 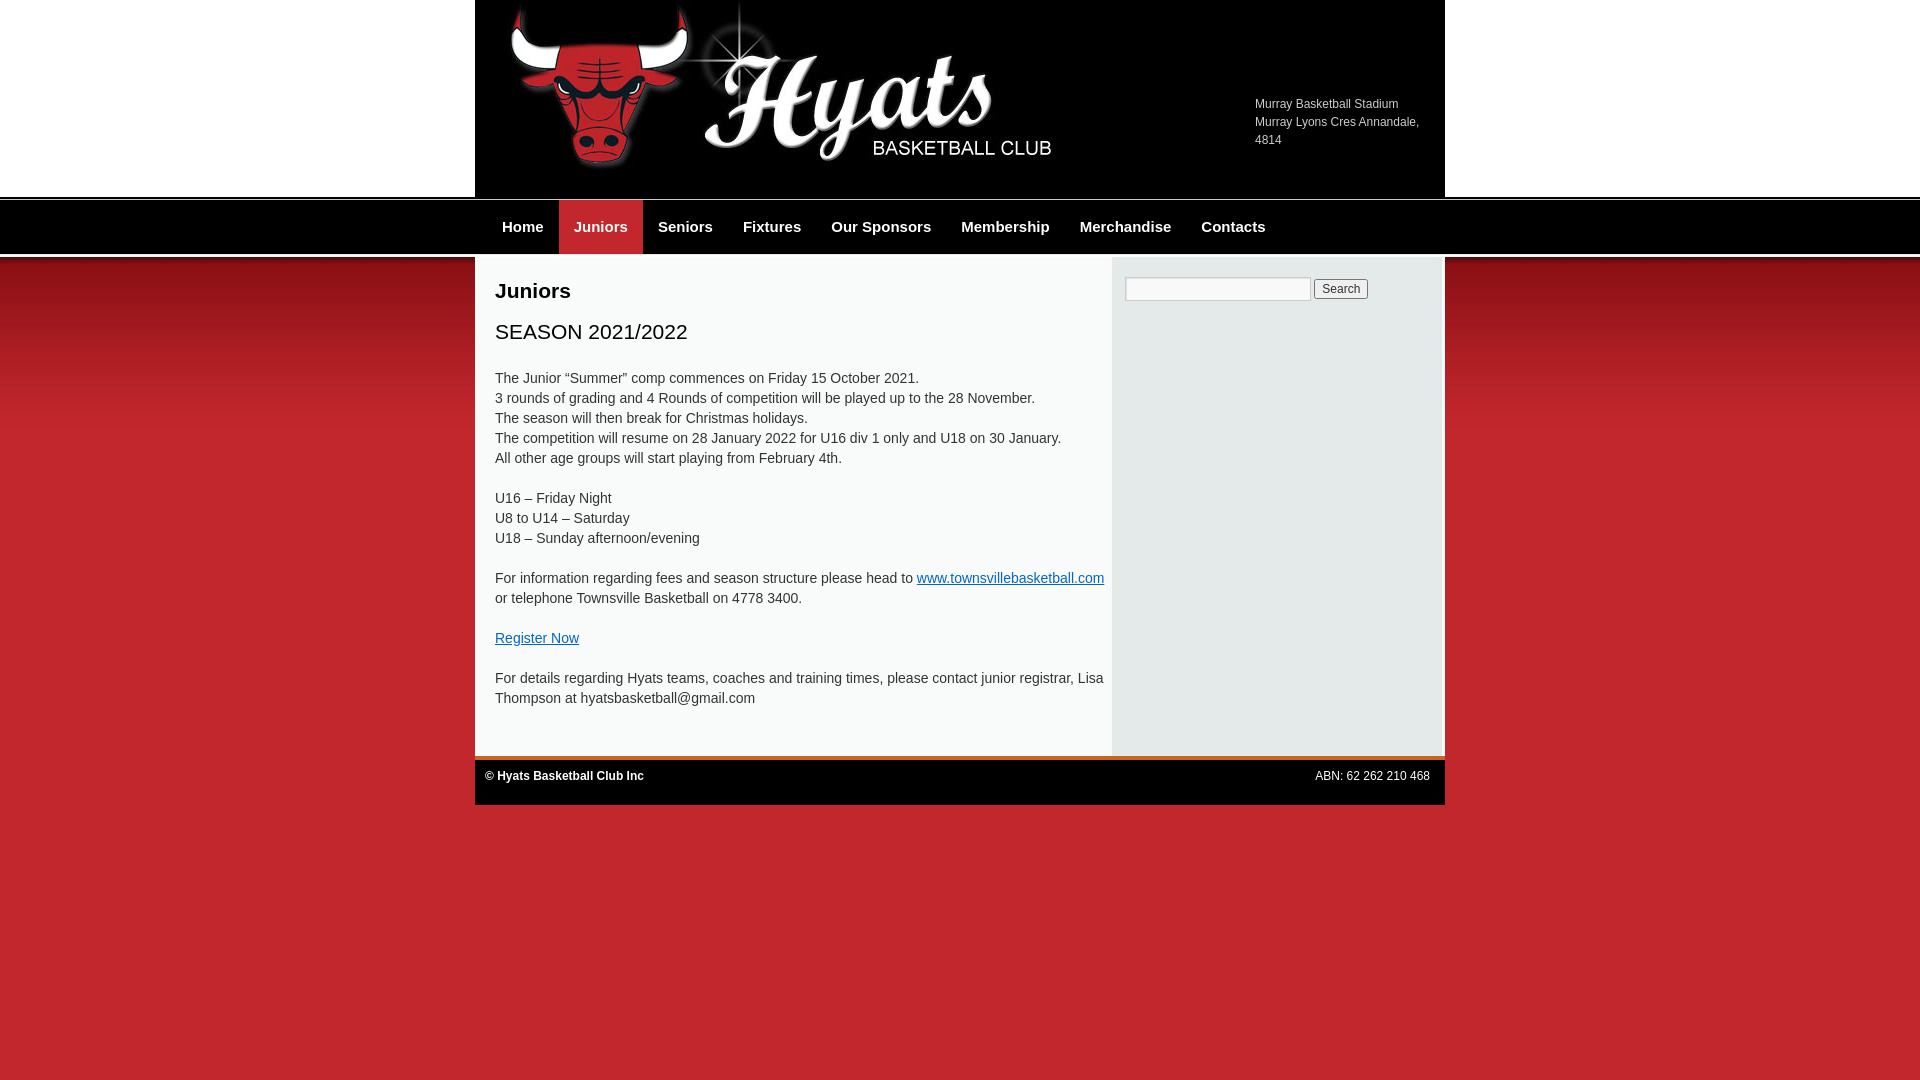 What do you see at coordinates (1126, 227) in the screenshot?
I see `Merchandise` at bounding box center [1126, 227].